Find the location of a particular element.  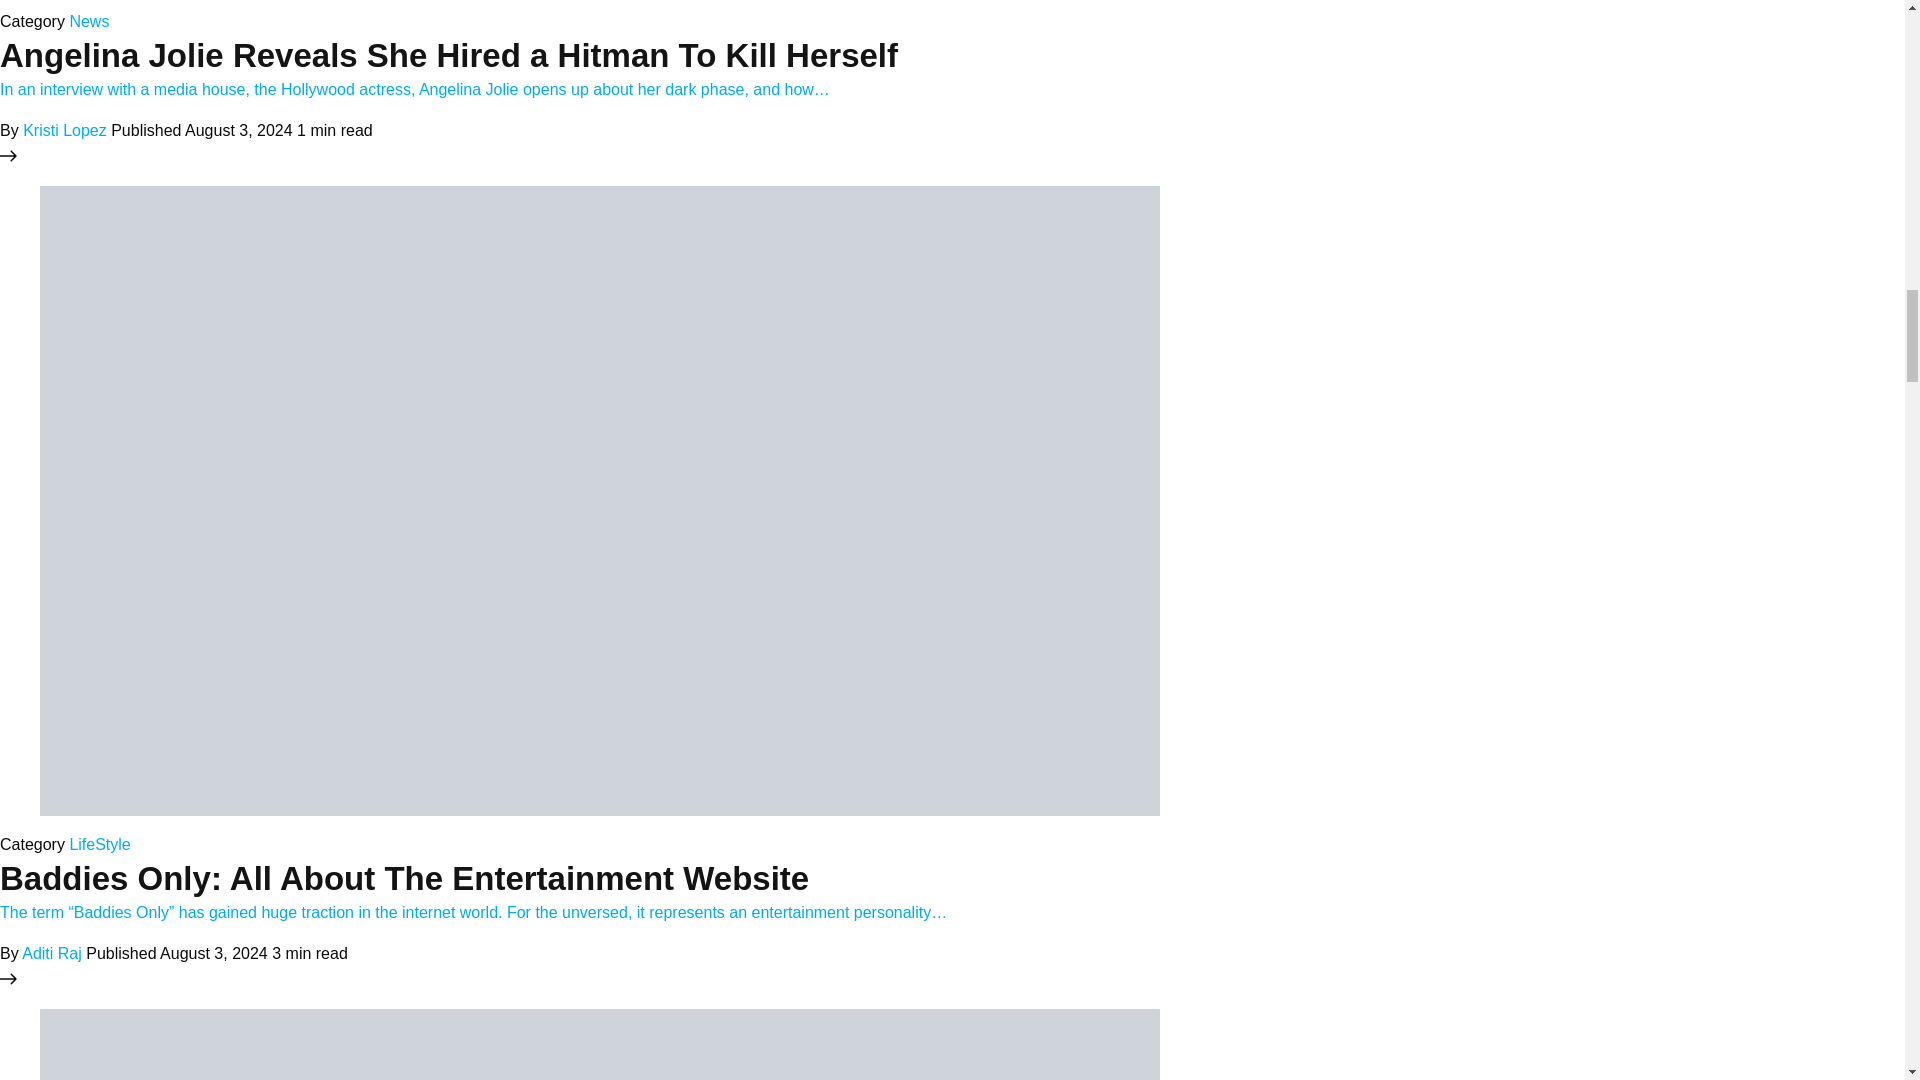

LifeStyle is located at coordinates (100, 844).